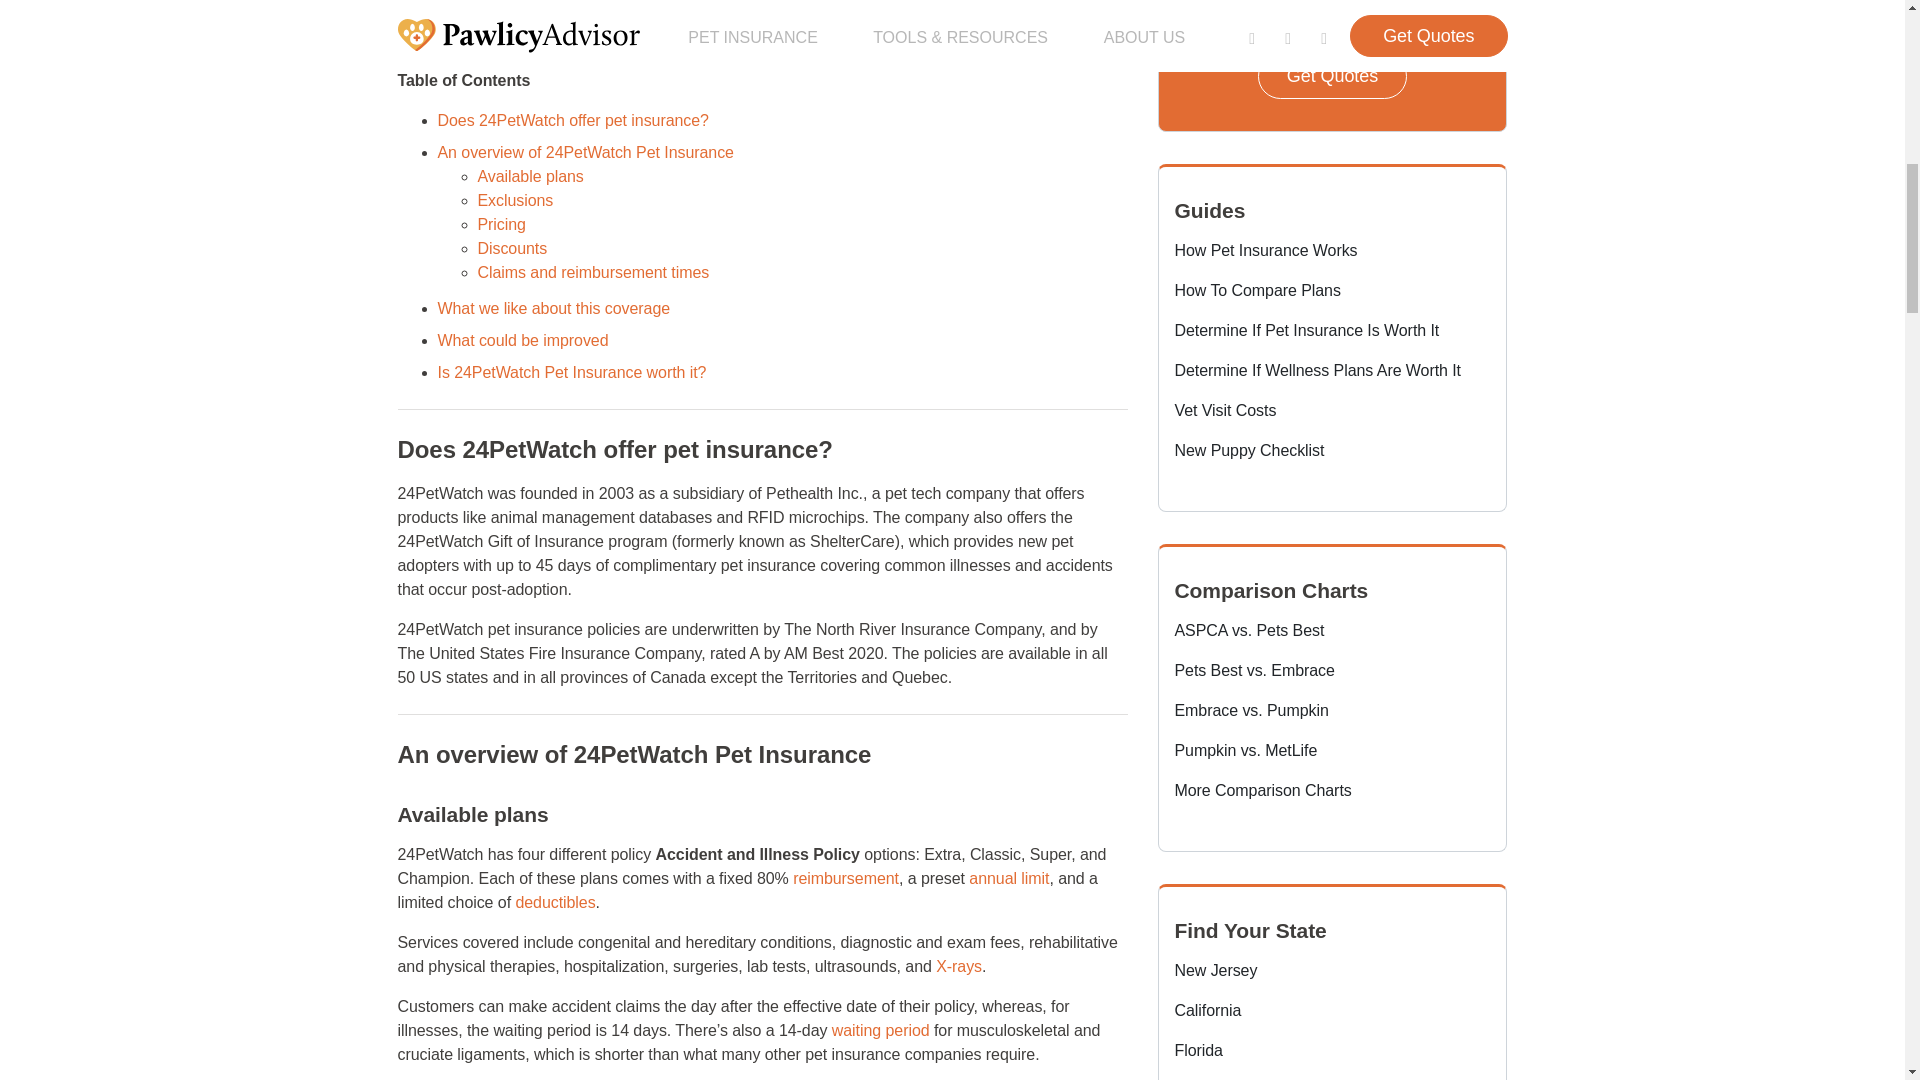  Describe the element at coordinates (958, 966) in the screenshot. I see `X-rays` at that location.